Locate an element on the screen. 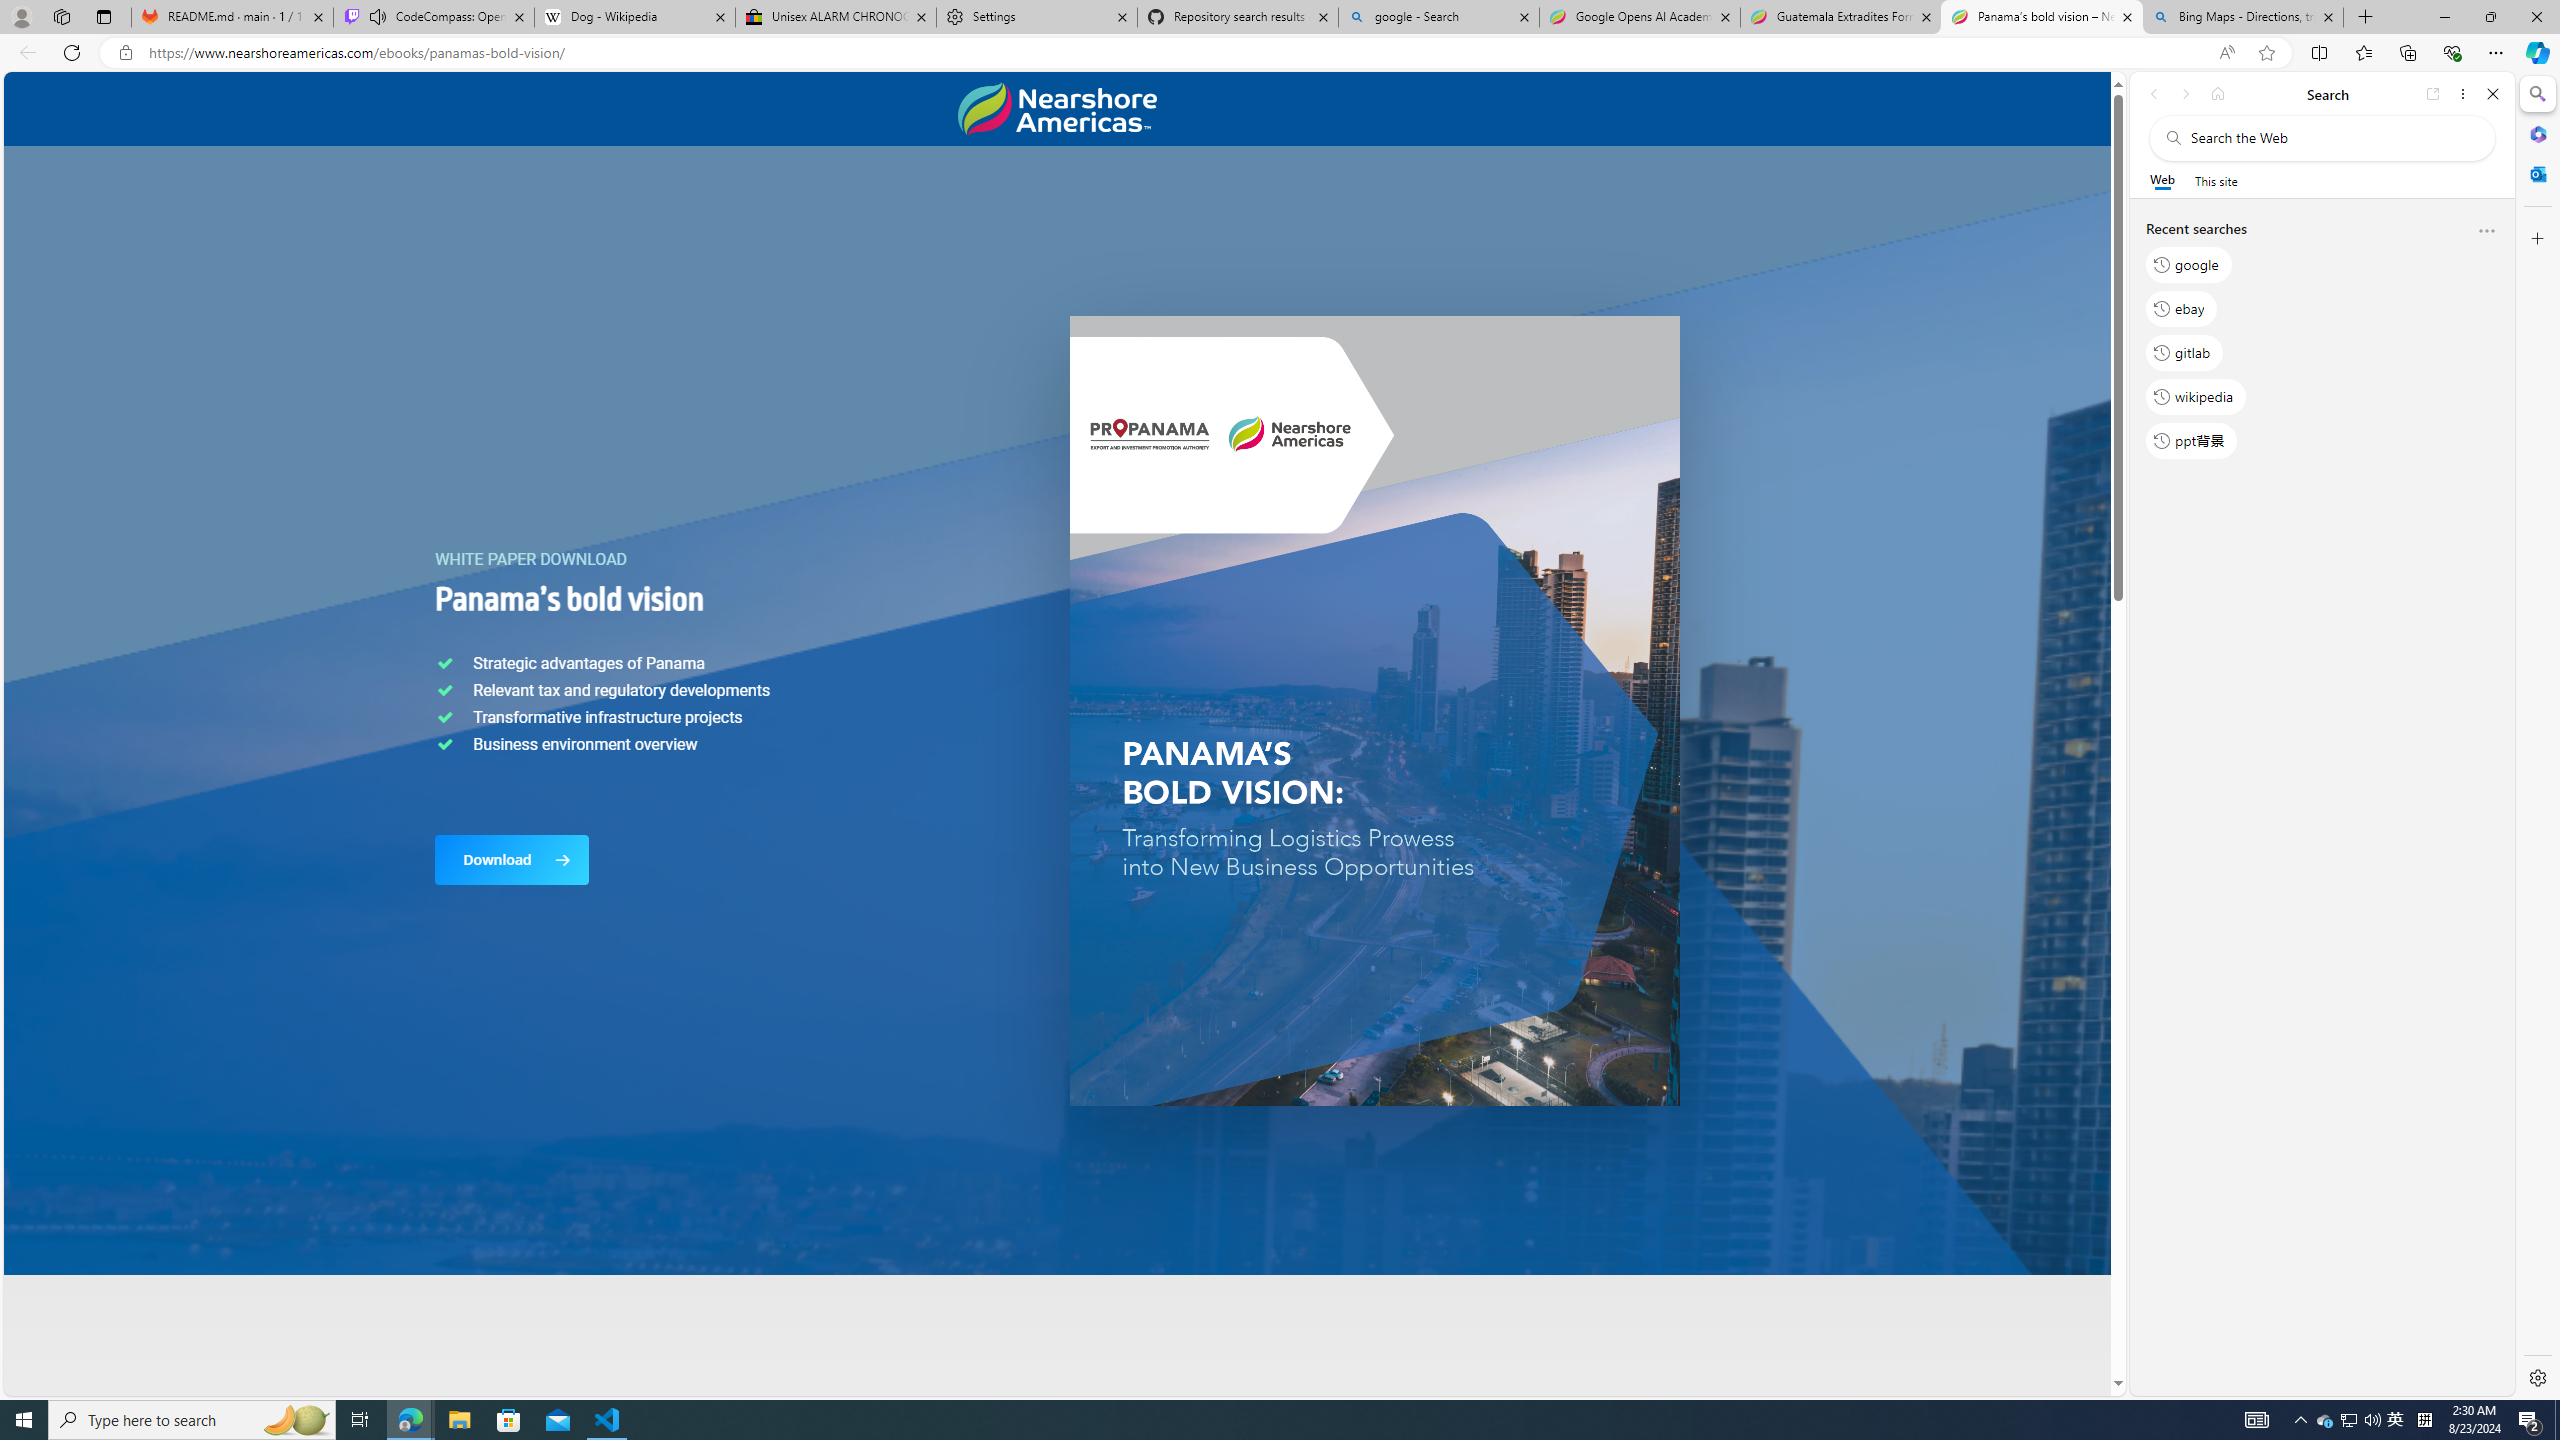 The height and width of the screenshot is (1440, 2560). Read aloud this page (Ctrl+Shift+U) is located at coordinates (2226, 53).